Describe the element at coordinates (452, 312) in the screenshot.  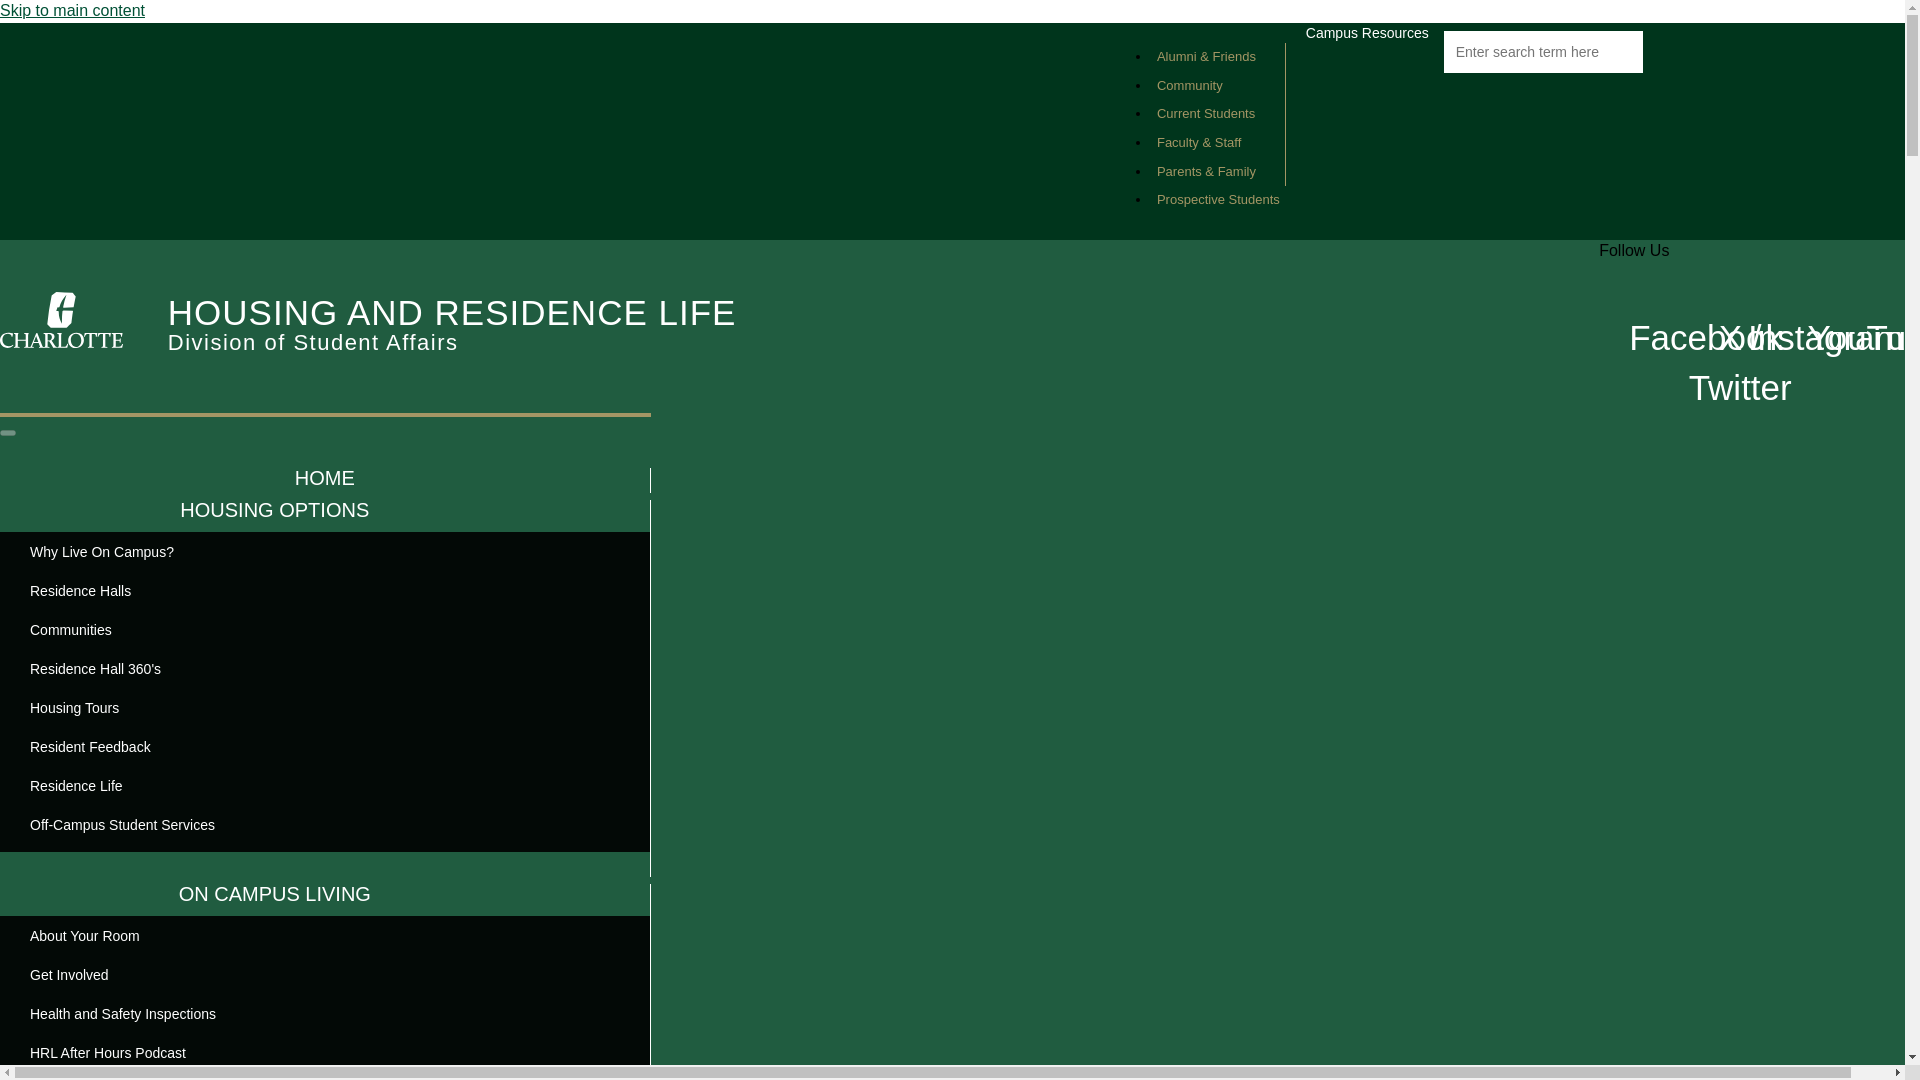
I see `HOUSING AND RESIDENCE LIFE` at that location.